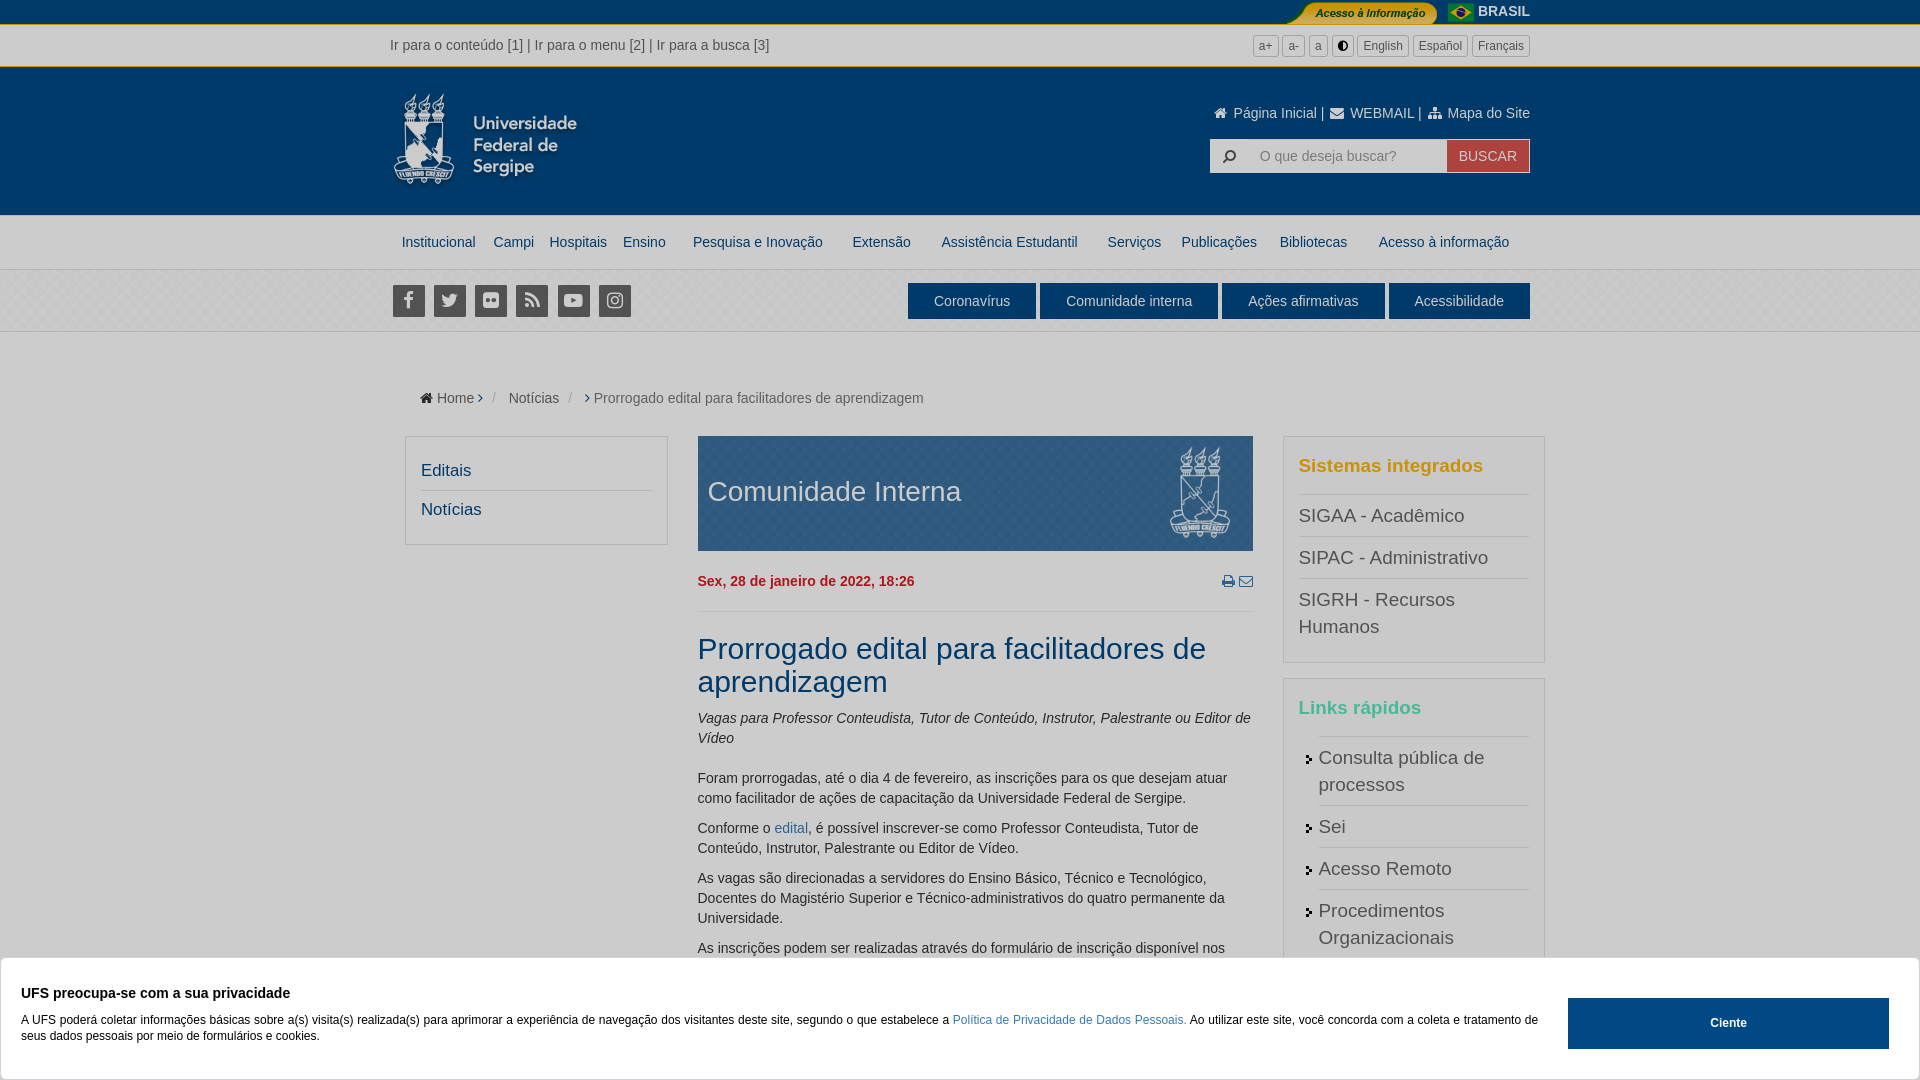  I want to click on a+, so click(1266, 46).